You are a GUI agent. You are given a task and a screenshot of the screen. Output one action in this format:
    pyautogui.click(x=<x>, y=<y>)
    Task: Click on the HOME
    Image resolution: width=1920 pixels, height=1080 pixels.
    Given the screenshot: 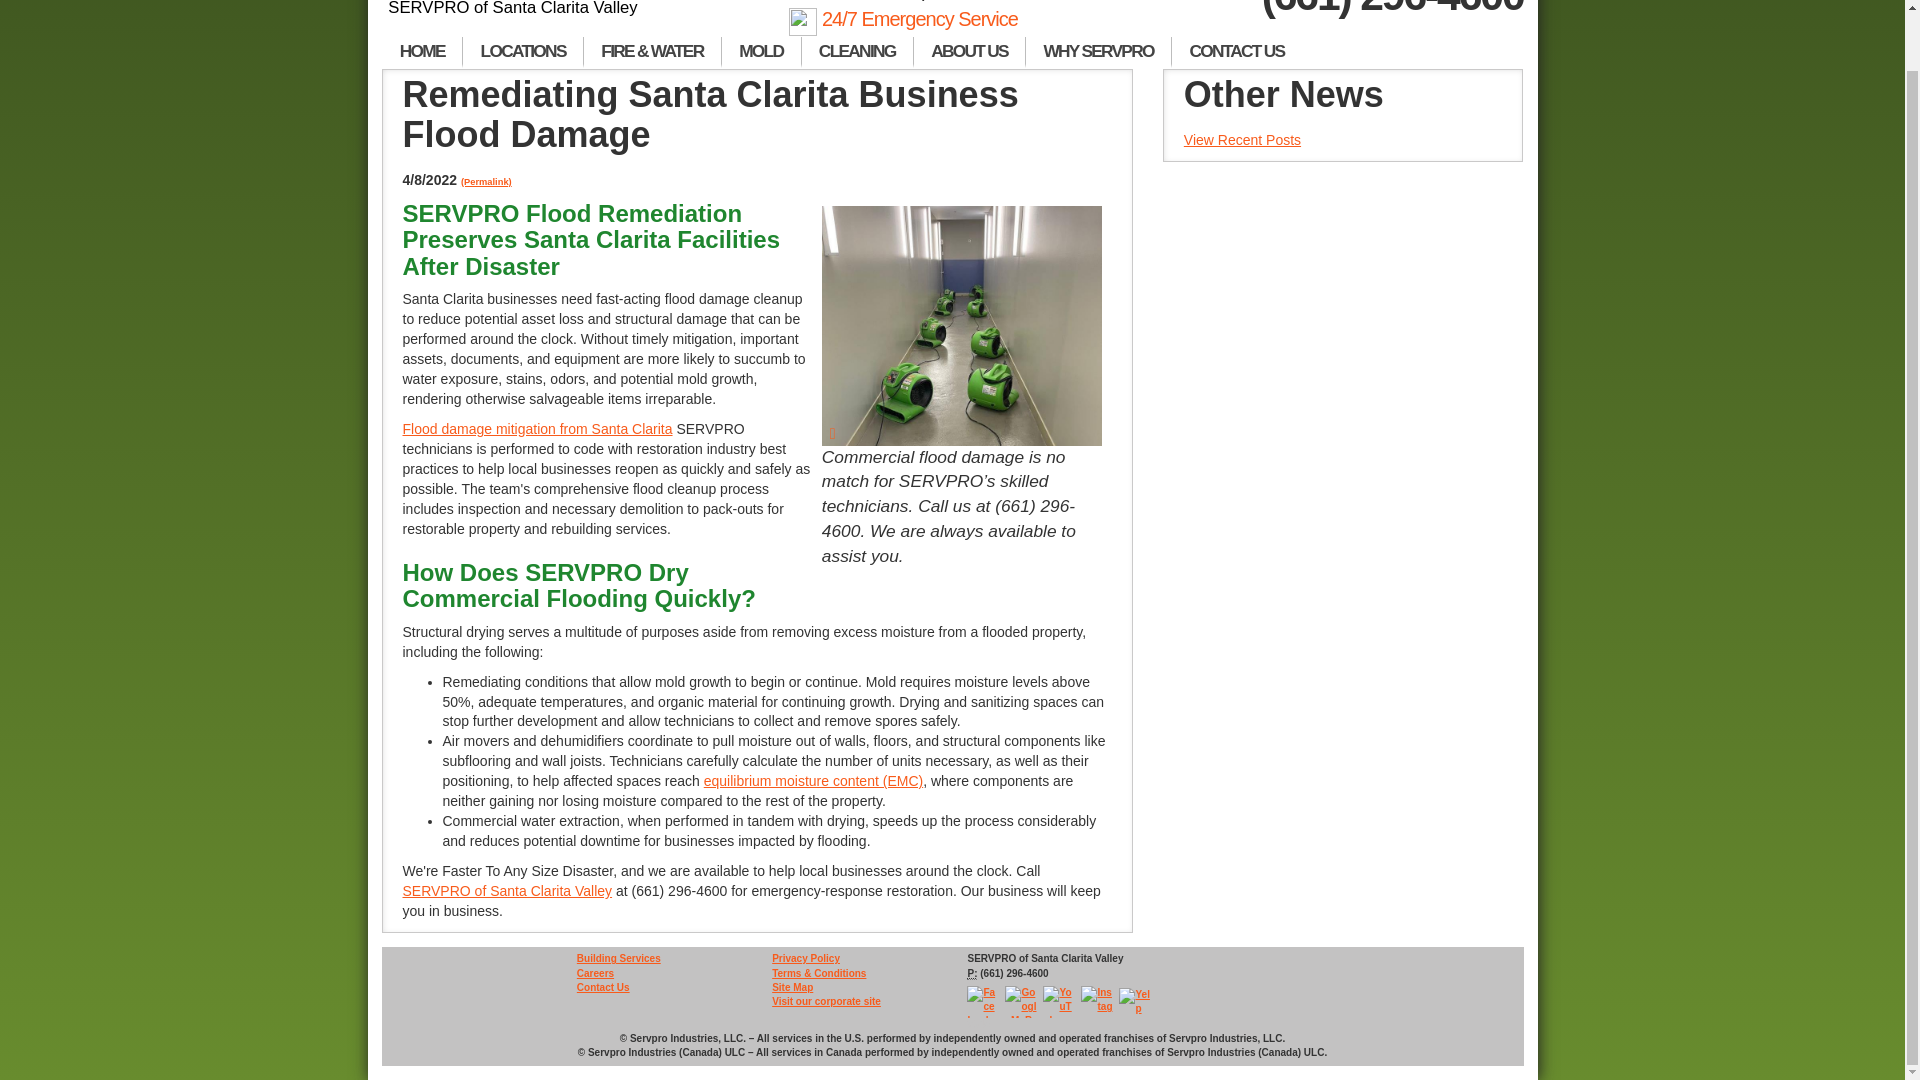 What is the action you would take?
    pyautogui.click(x=422, y=52)
    